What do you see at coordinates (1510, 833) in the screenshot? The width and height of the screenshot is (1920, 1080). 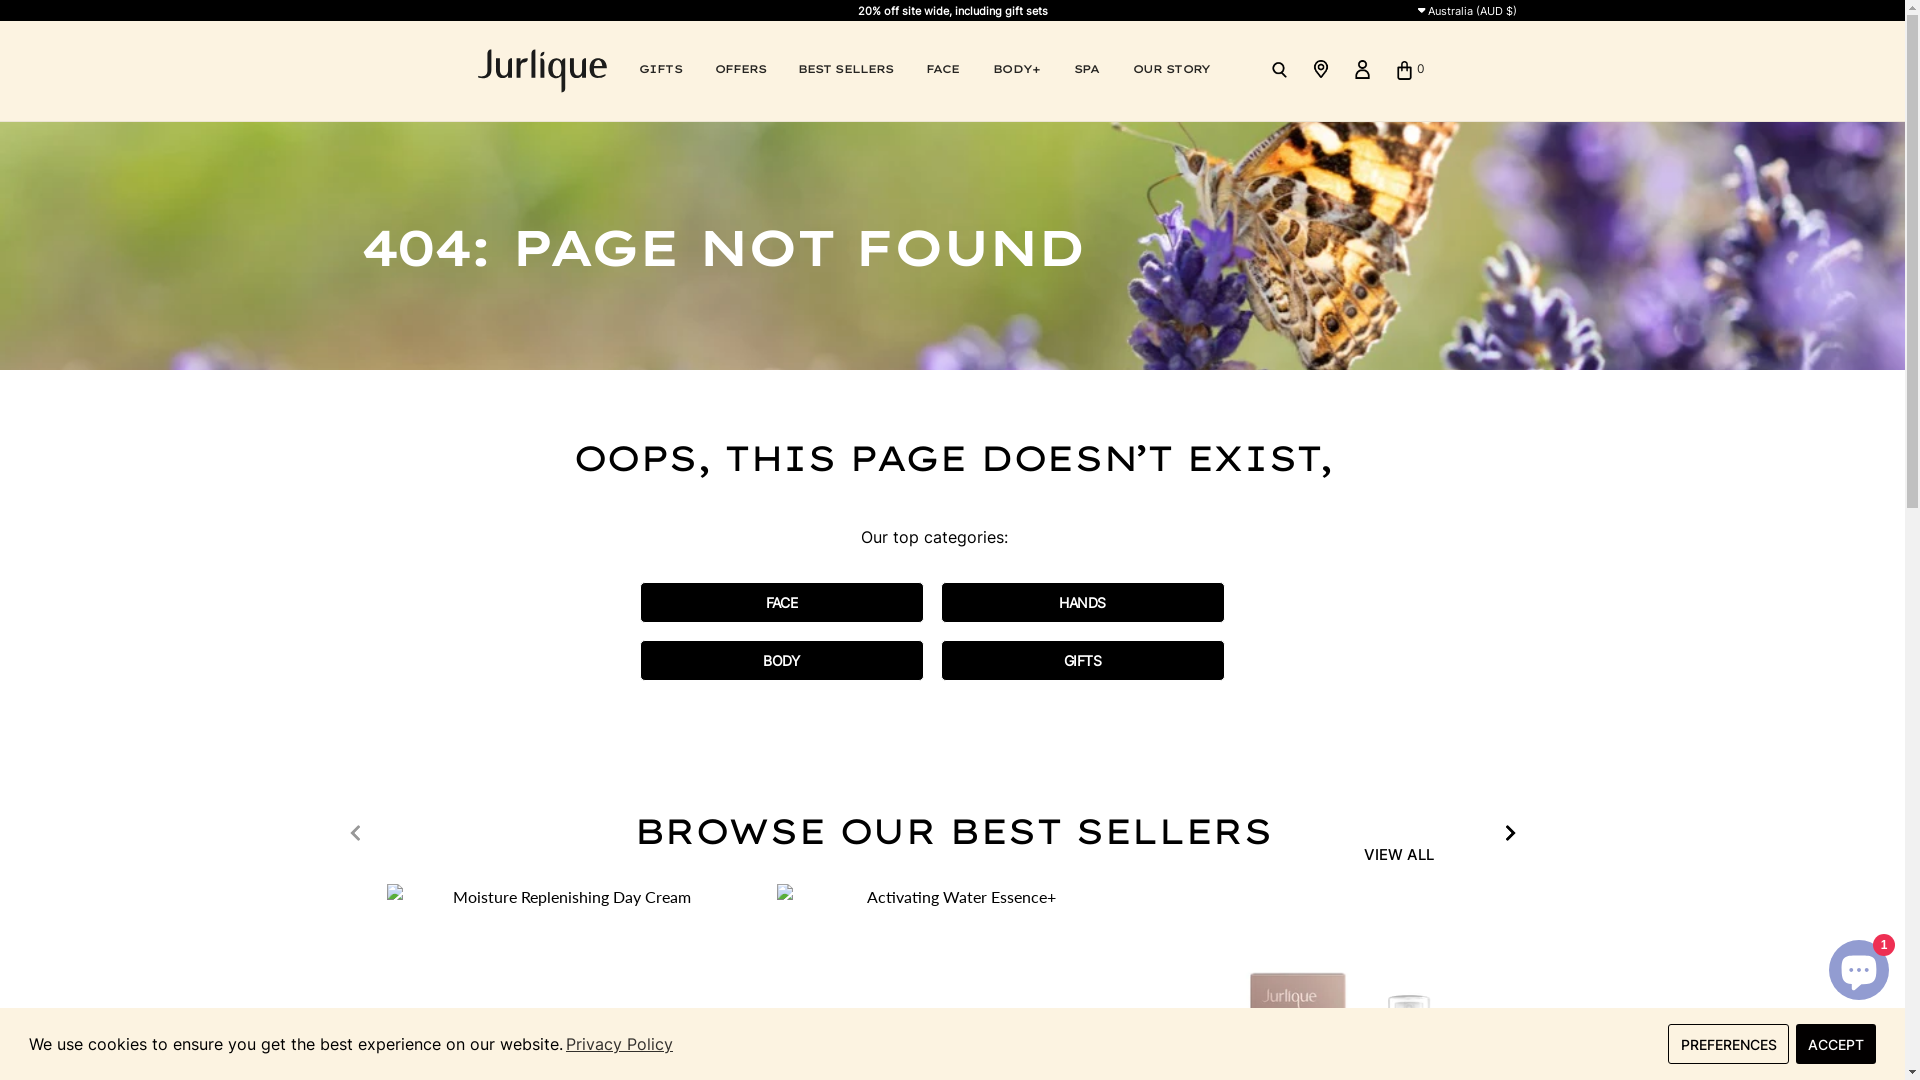 I see `Next` at bounding box center [1510, 833].